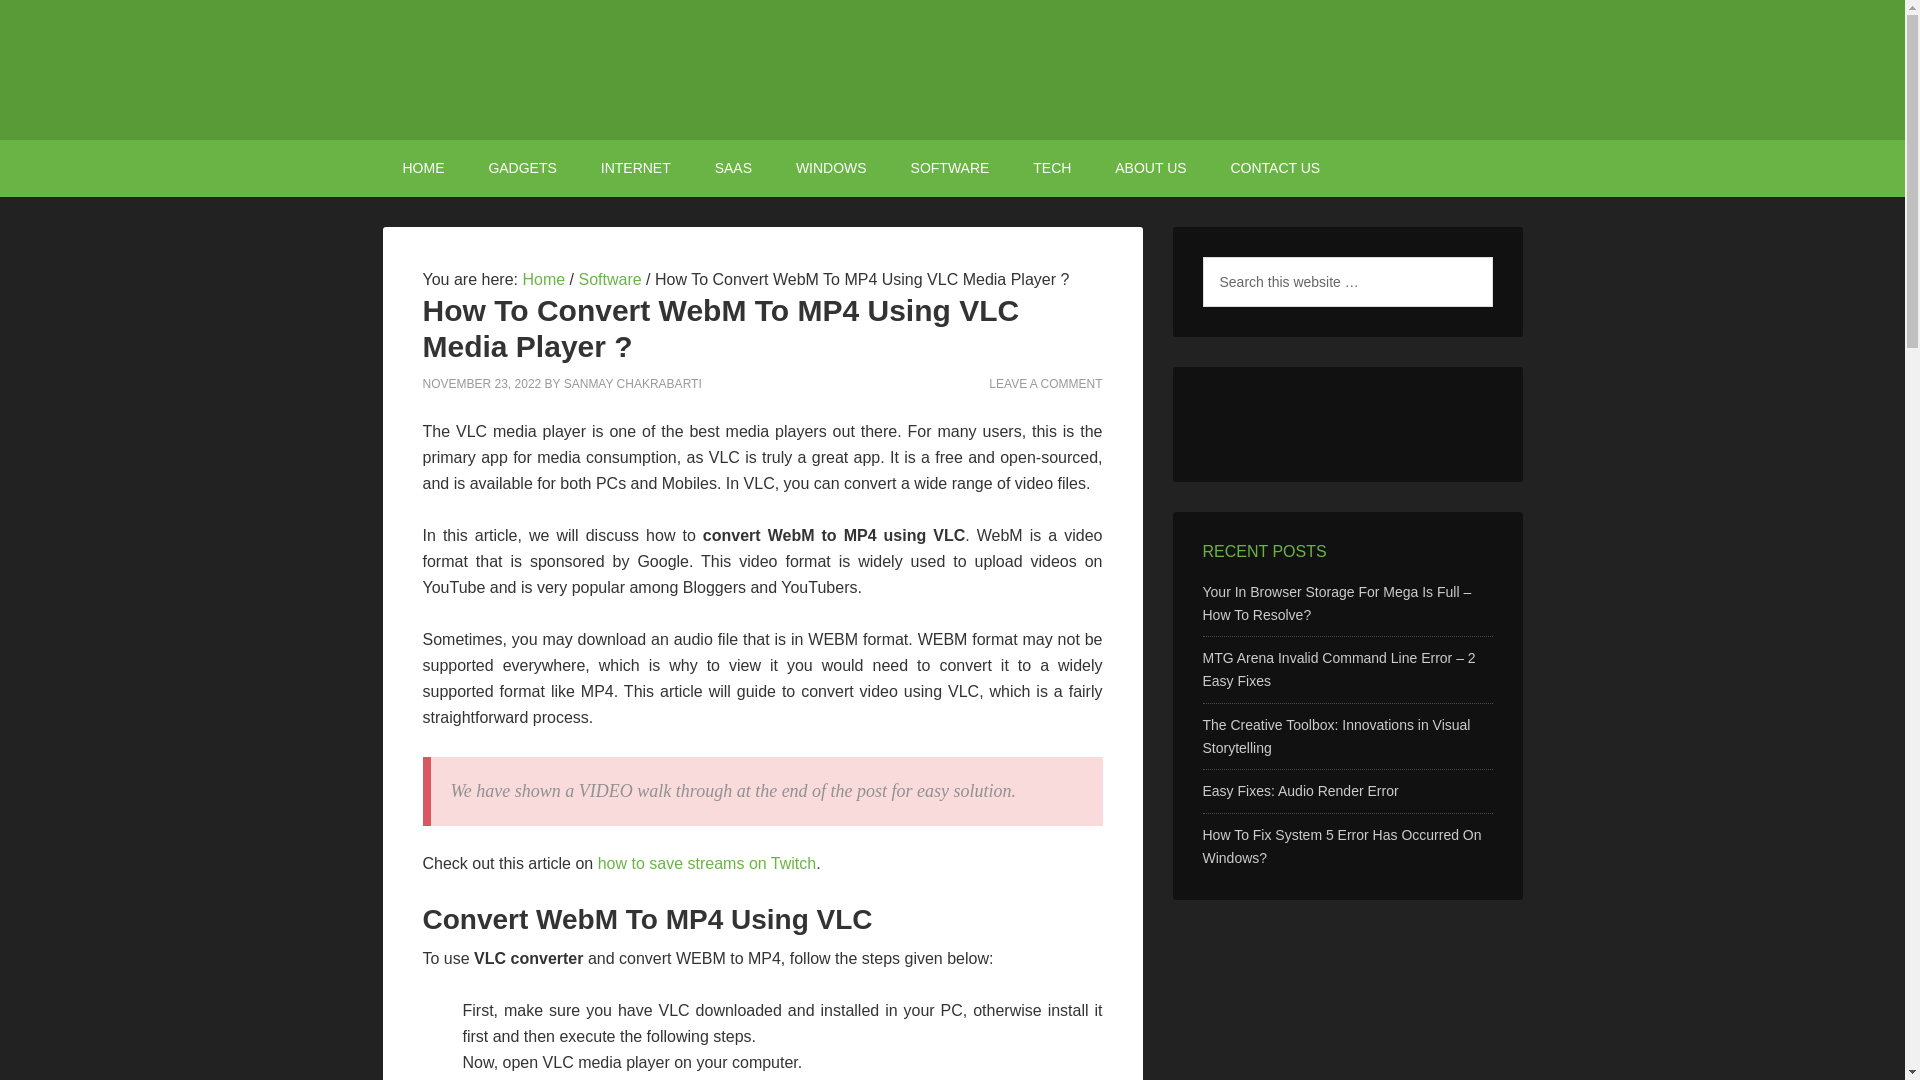  What do you see at coordinates (423, 168) in the screenshot?
I see `HOME` at bounding box center [423, 168].